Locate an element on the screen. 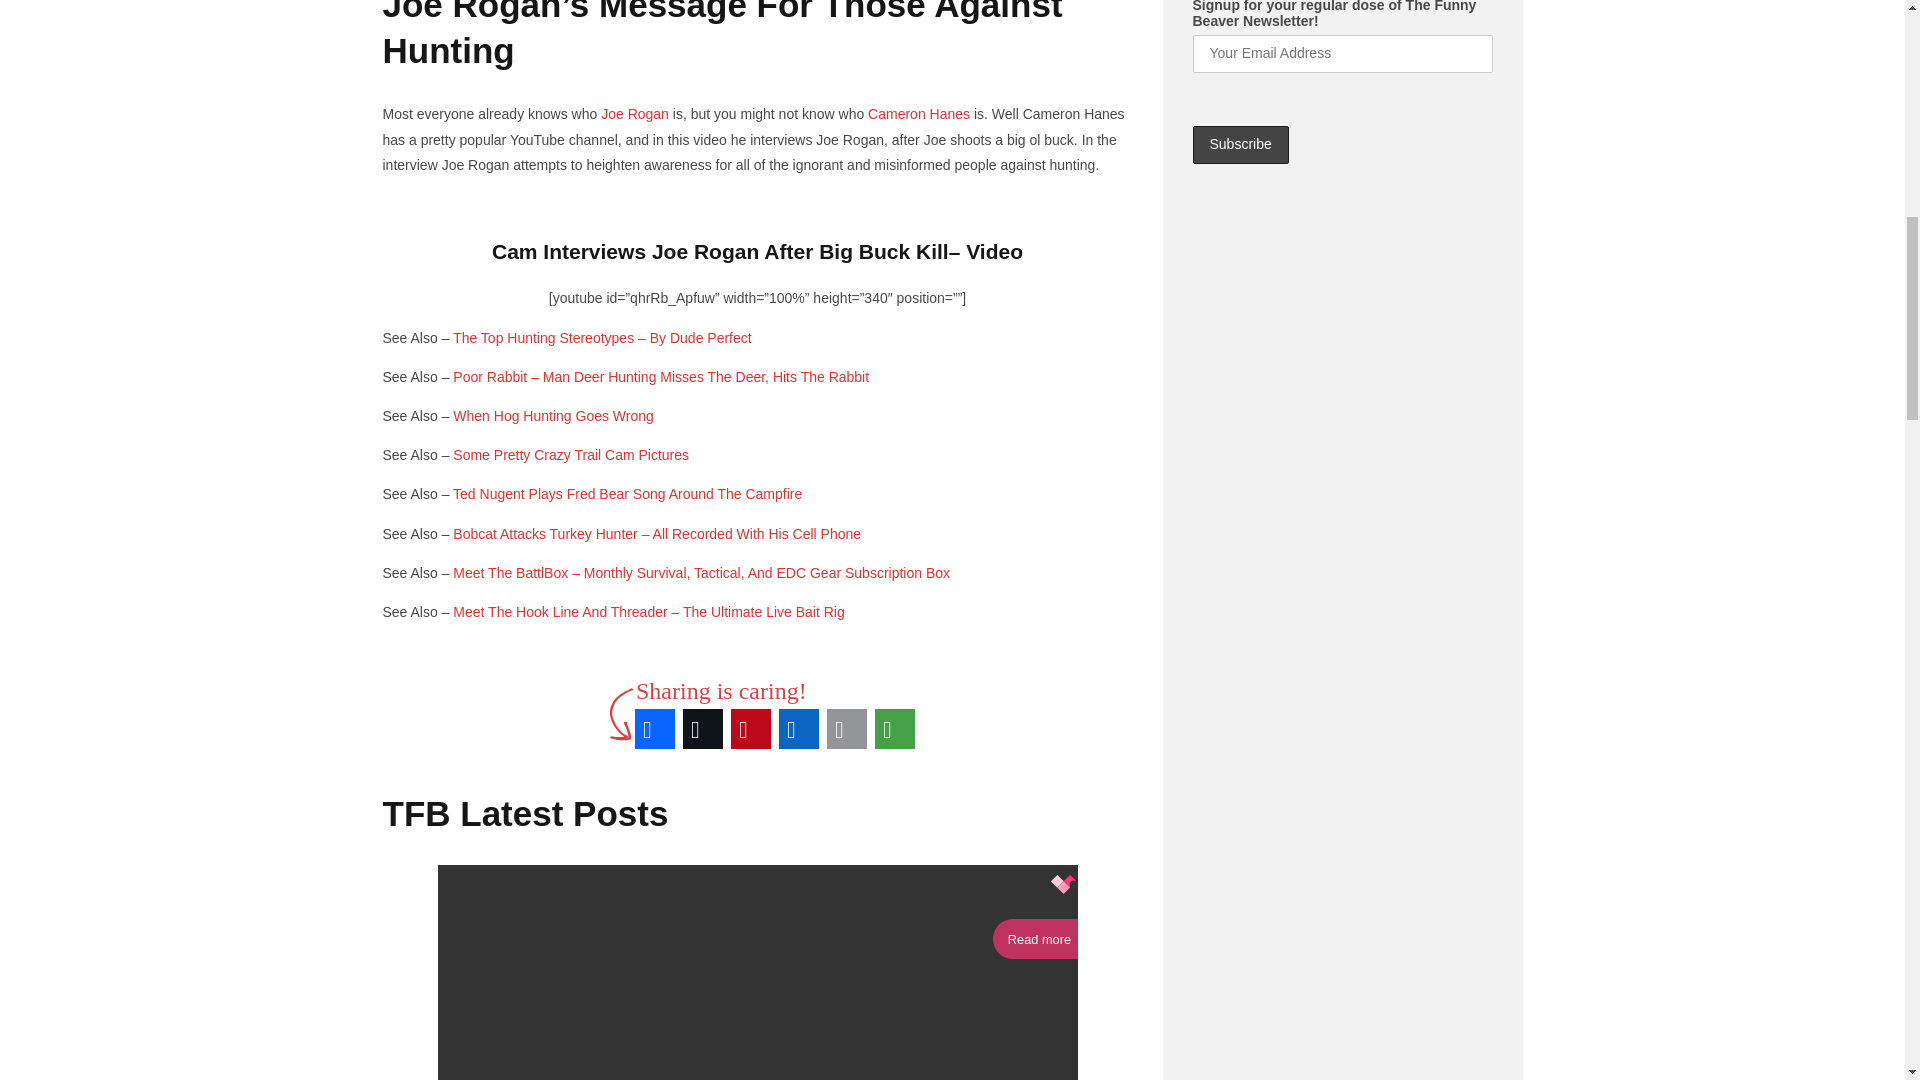  Cam interviews Joe Rogan after big buck kill is located at coordinates (720, 251).